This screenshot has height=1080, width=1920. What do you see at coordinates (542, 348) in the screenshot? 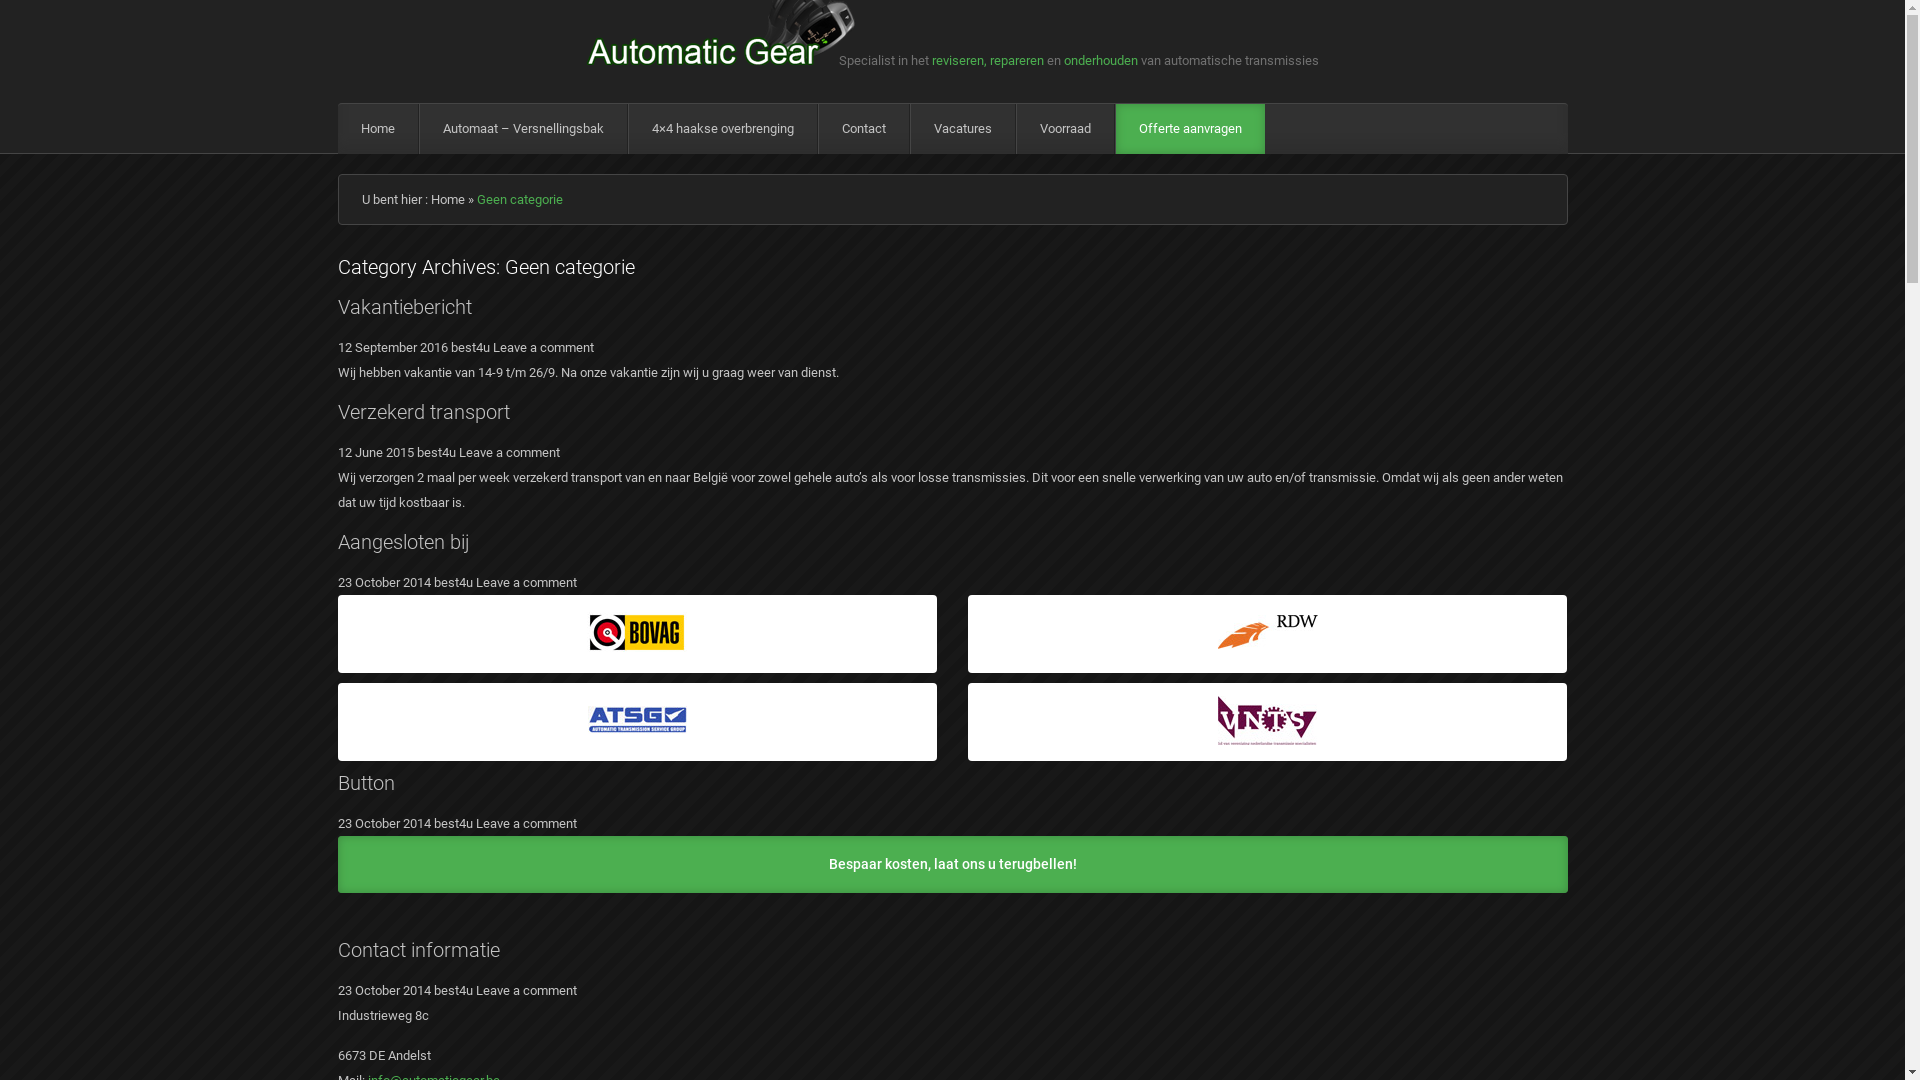
I see `Leave a comment` at bounding box center [542, 348].